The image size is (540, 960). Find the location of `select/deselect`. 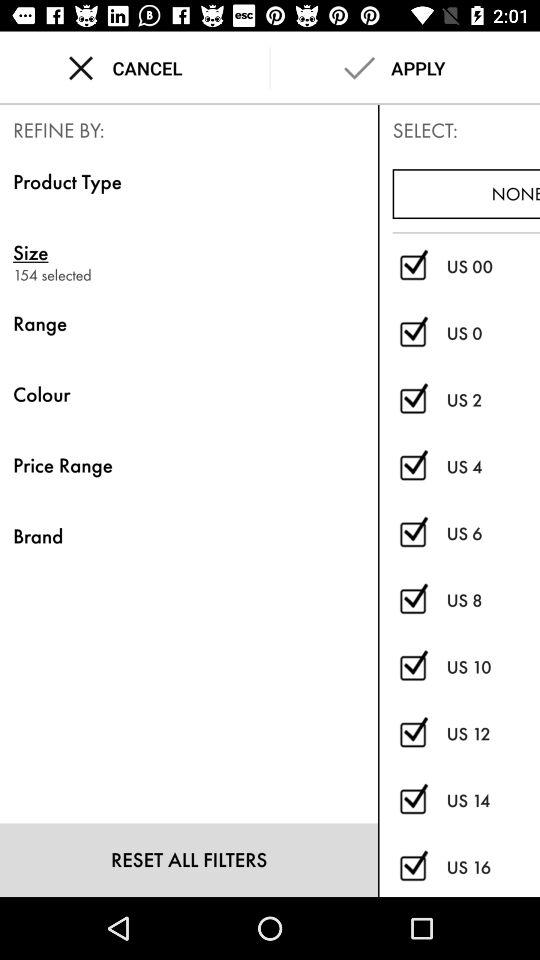

select/deselect is located at coordinates (412, 467).